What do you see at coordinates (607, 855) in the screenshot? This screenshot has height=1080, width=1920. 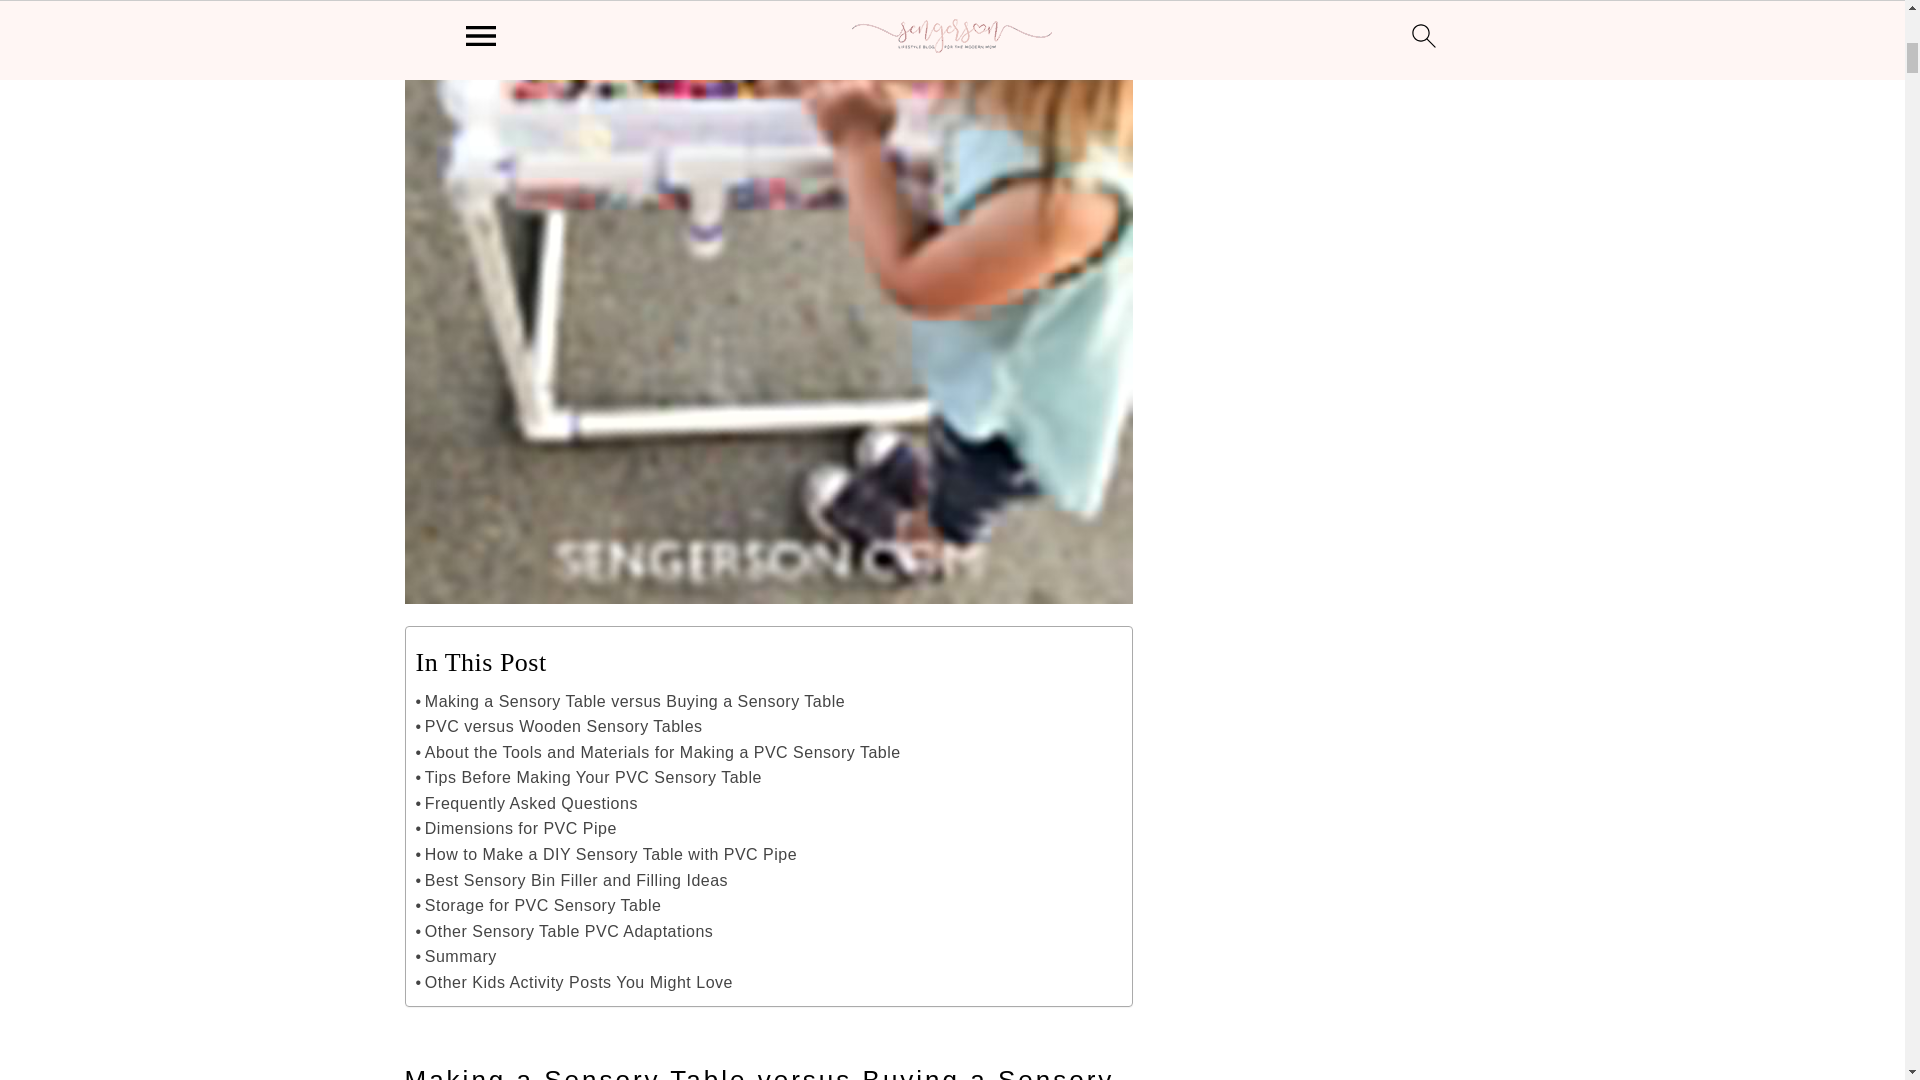 I see `How to Make a DIY Sensory Table with PVC Pipe` at bounding box center [607, 855].